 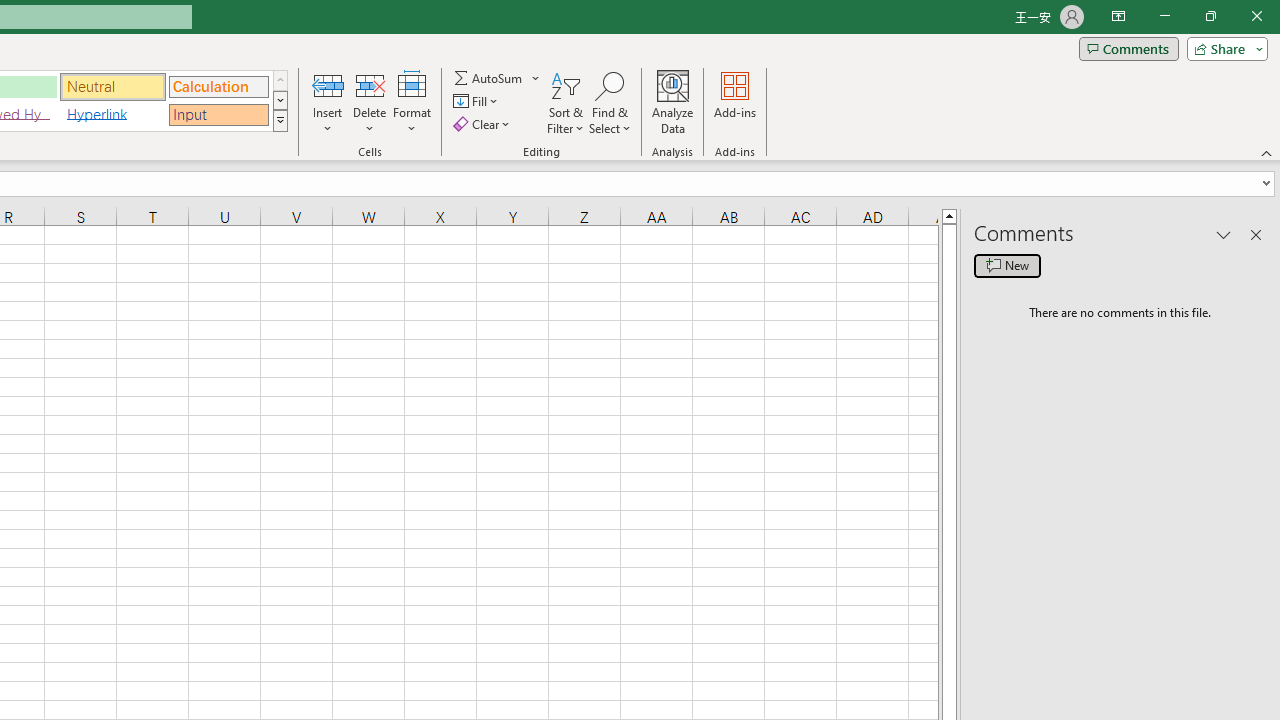 What do you see at coordinates (113, 86) in the screenshot?
I see `Neutral` at bounding box center [113, 86].